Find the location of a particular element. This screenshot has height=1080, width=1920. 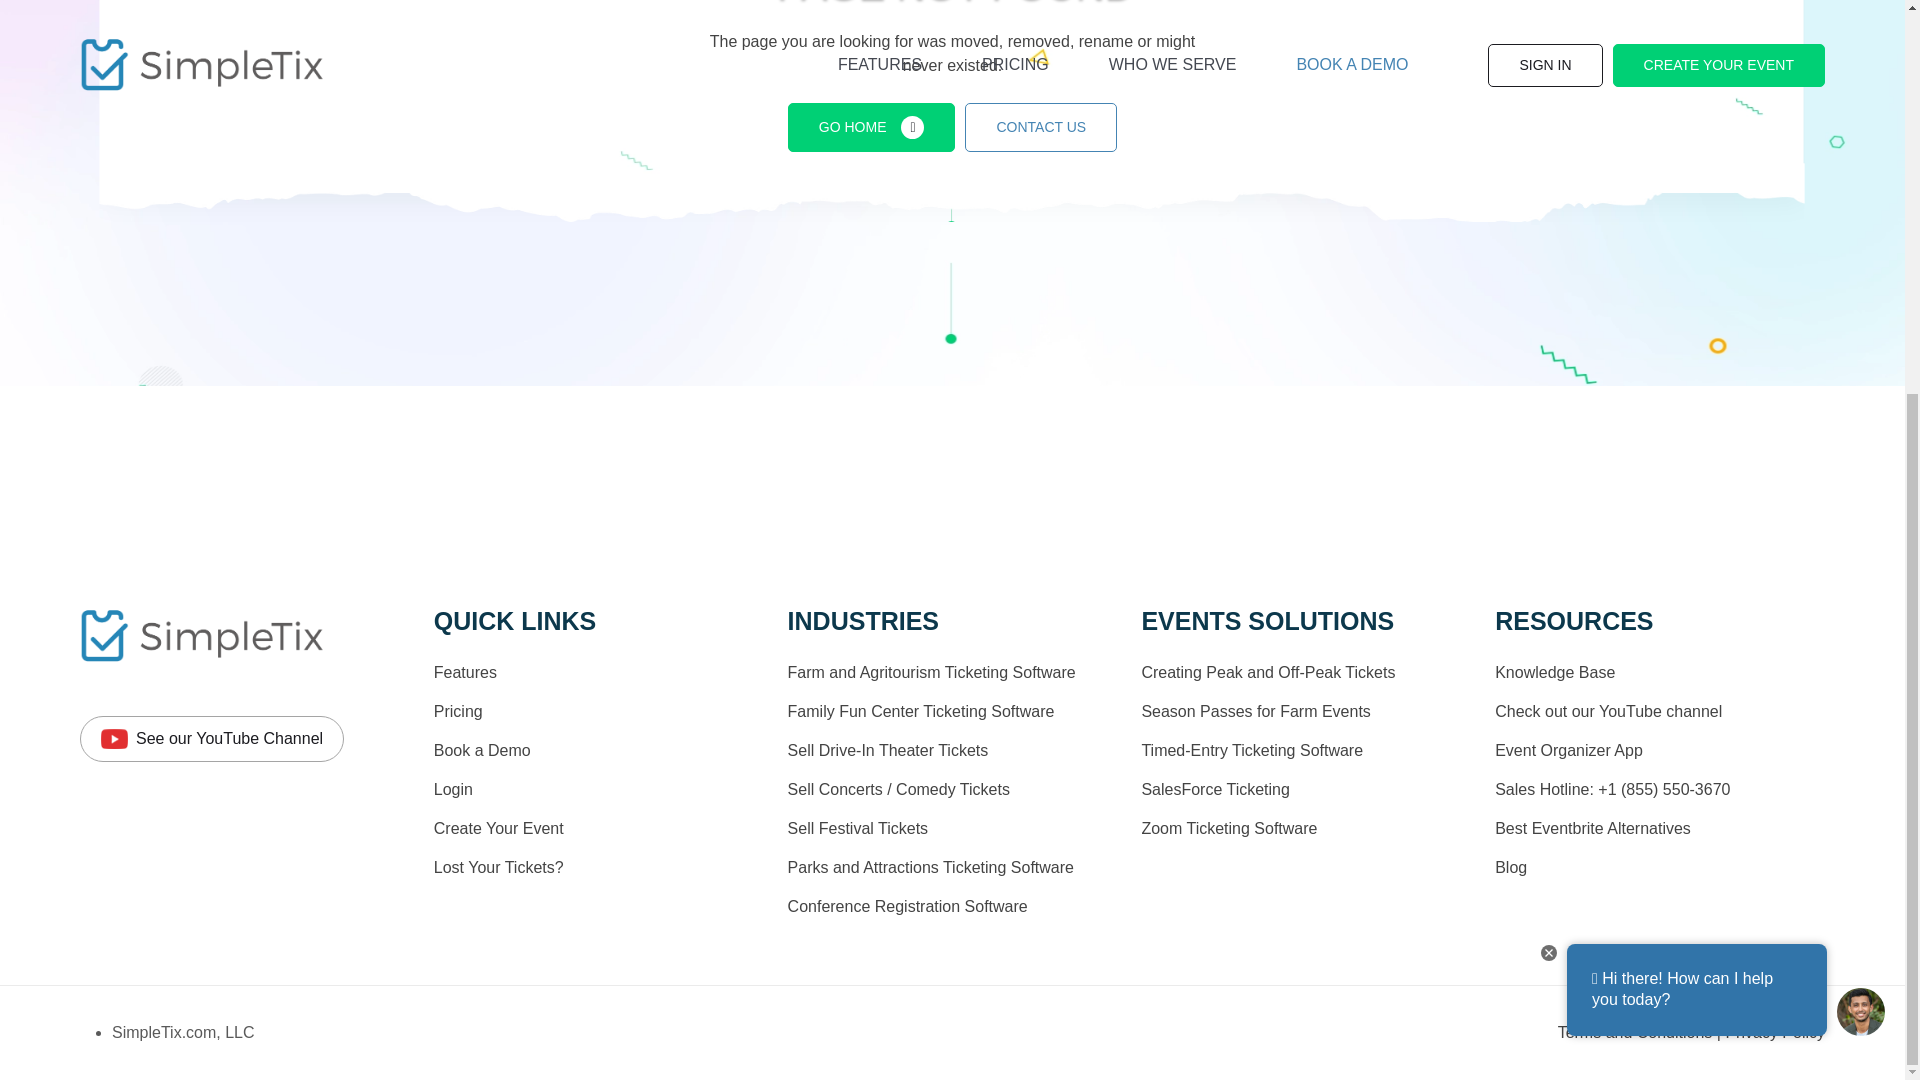

Season Passes for Farm Events is located at coordinates (1255, 712).